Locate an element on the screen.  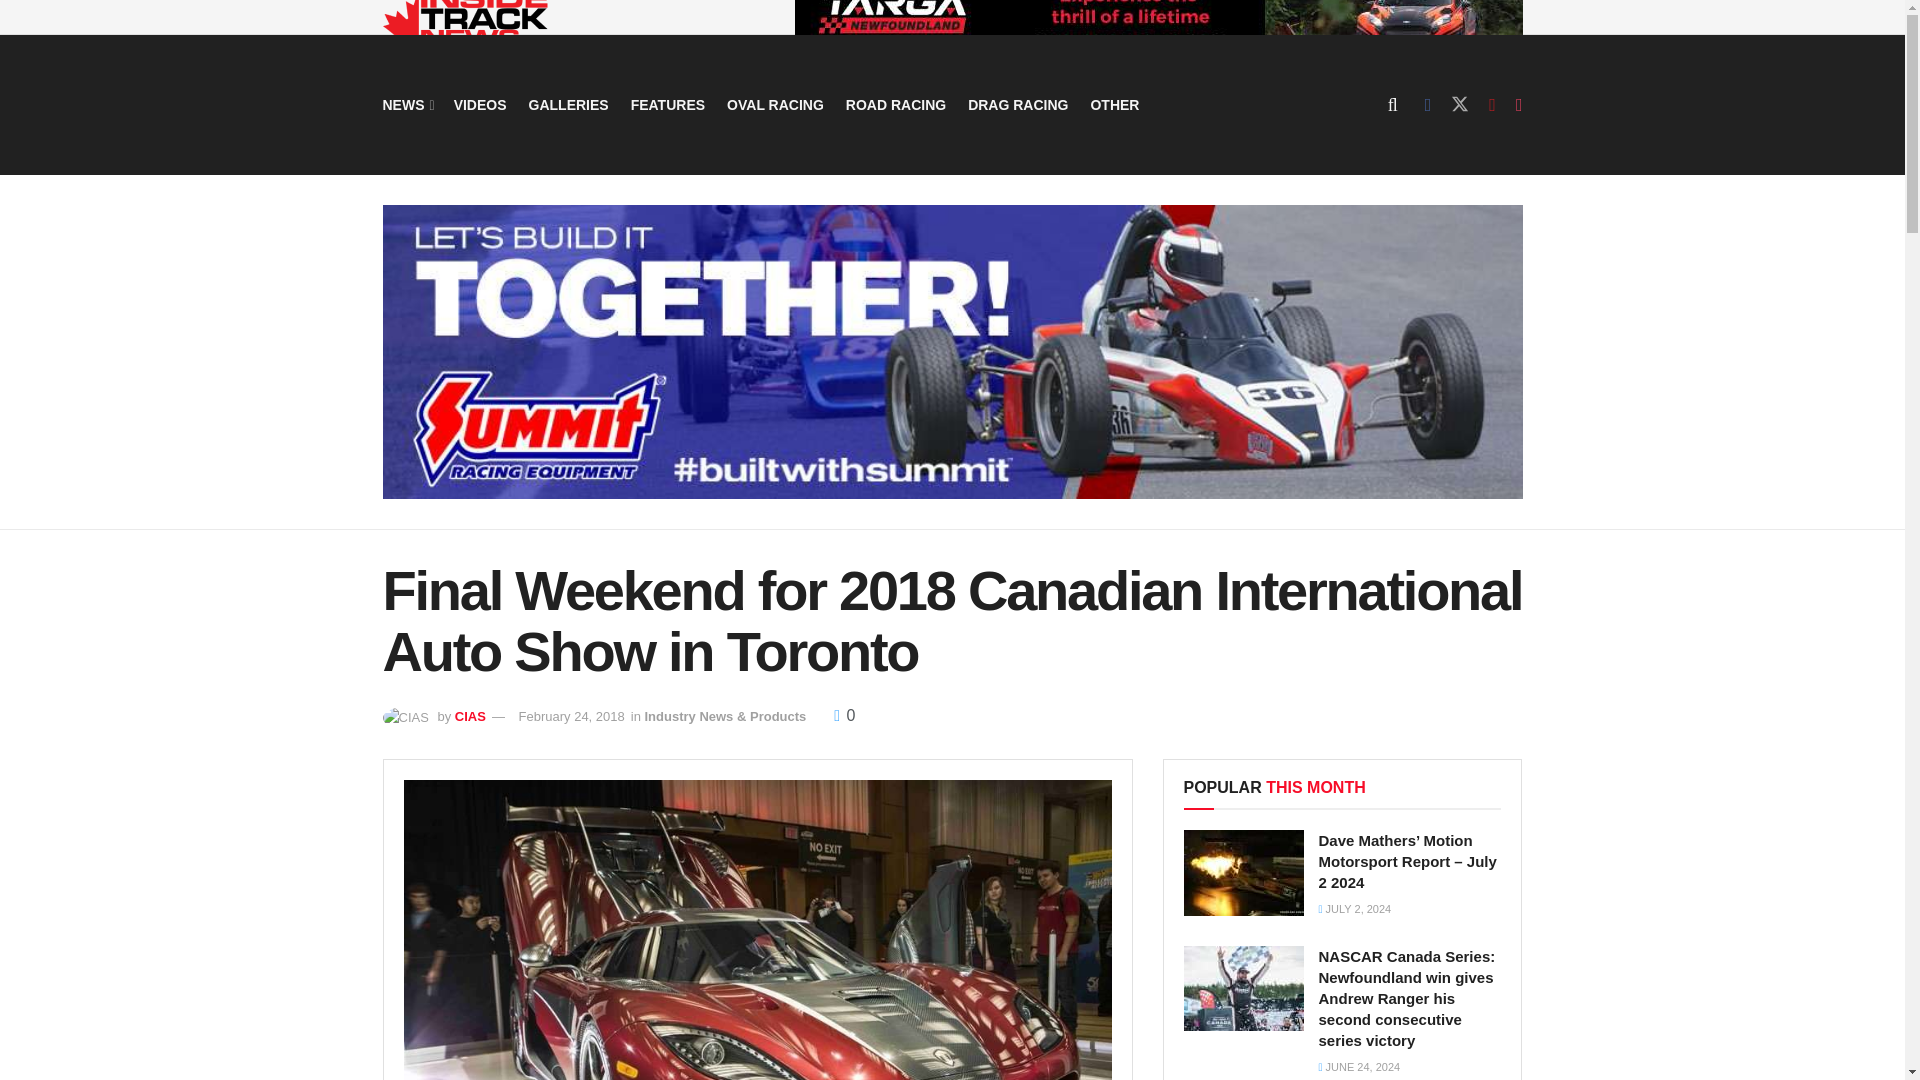
GALLERIES is located at coordinates (568, 104).